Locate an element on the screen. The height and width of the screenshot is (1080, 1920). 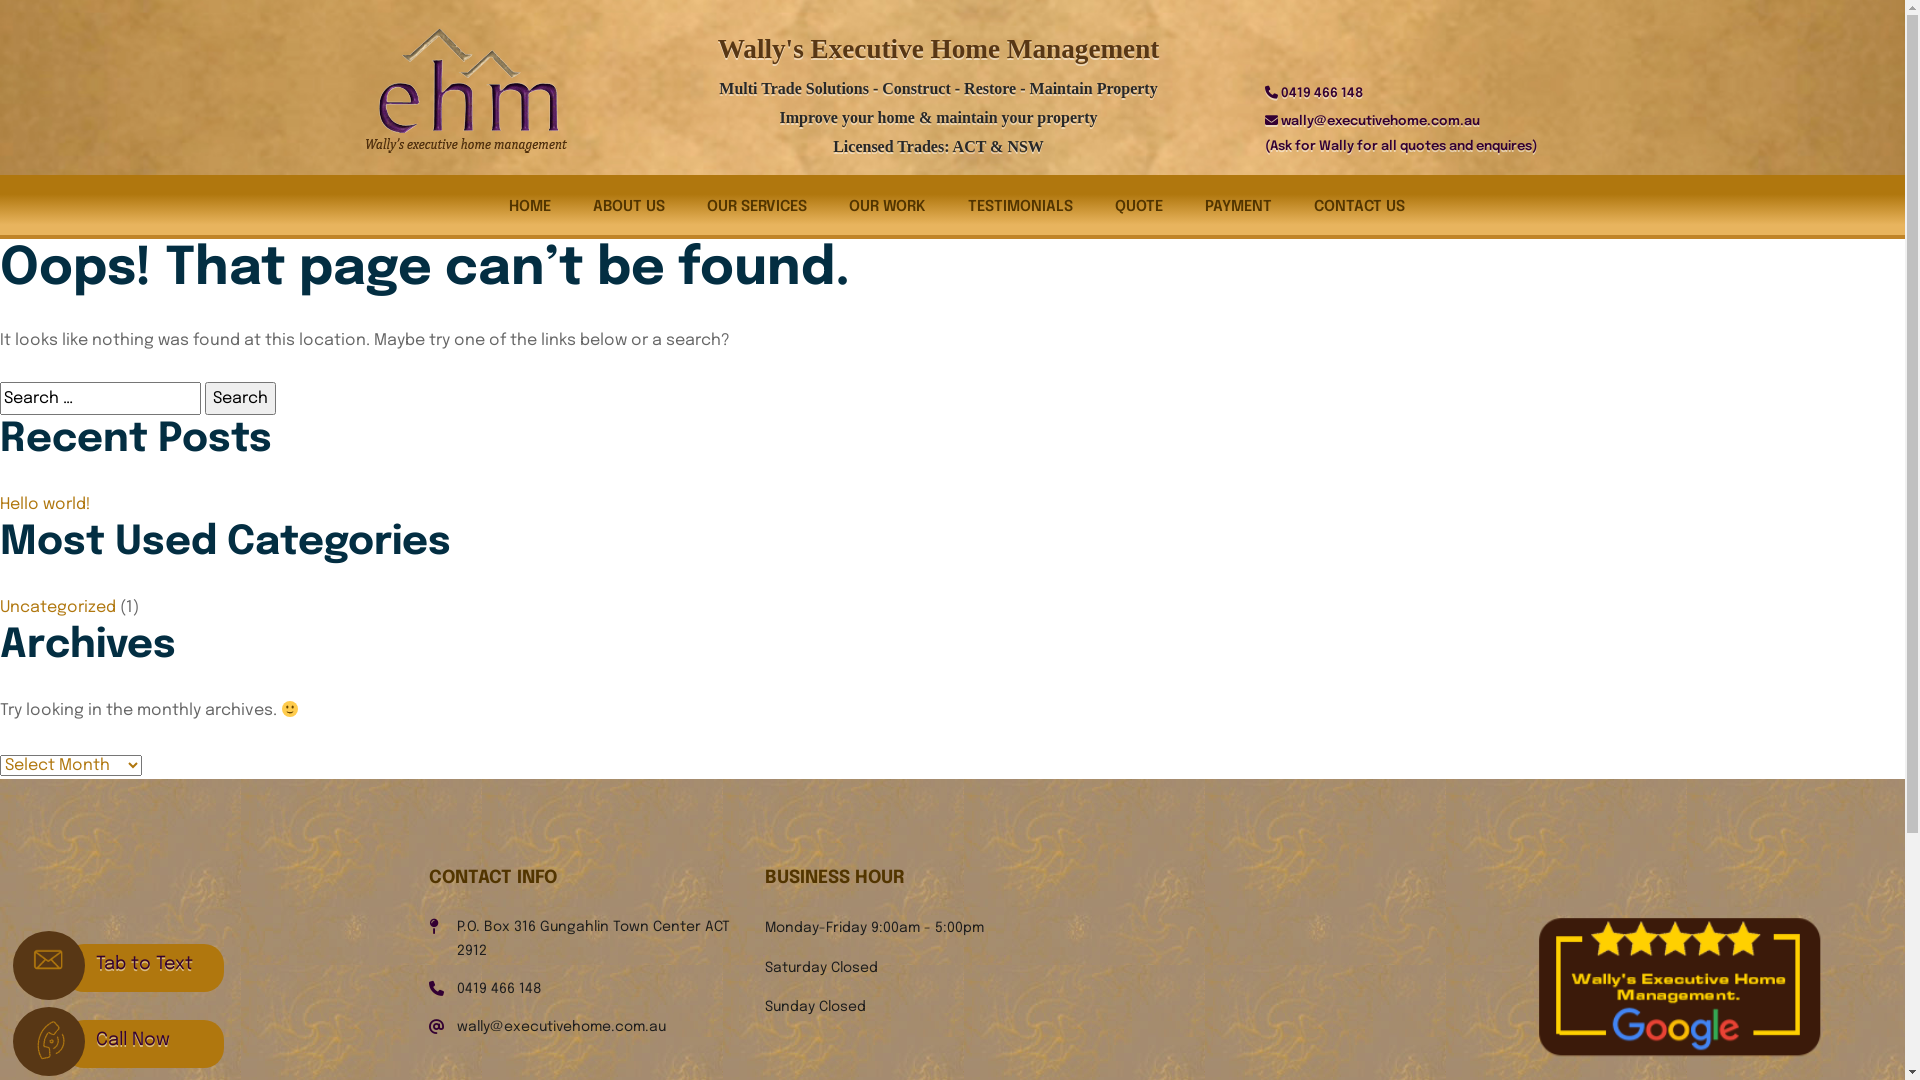
0419 466 148 is located at coordinates (498, 989).